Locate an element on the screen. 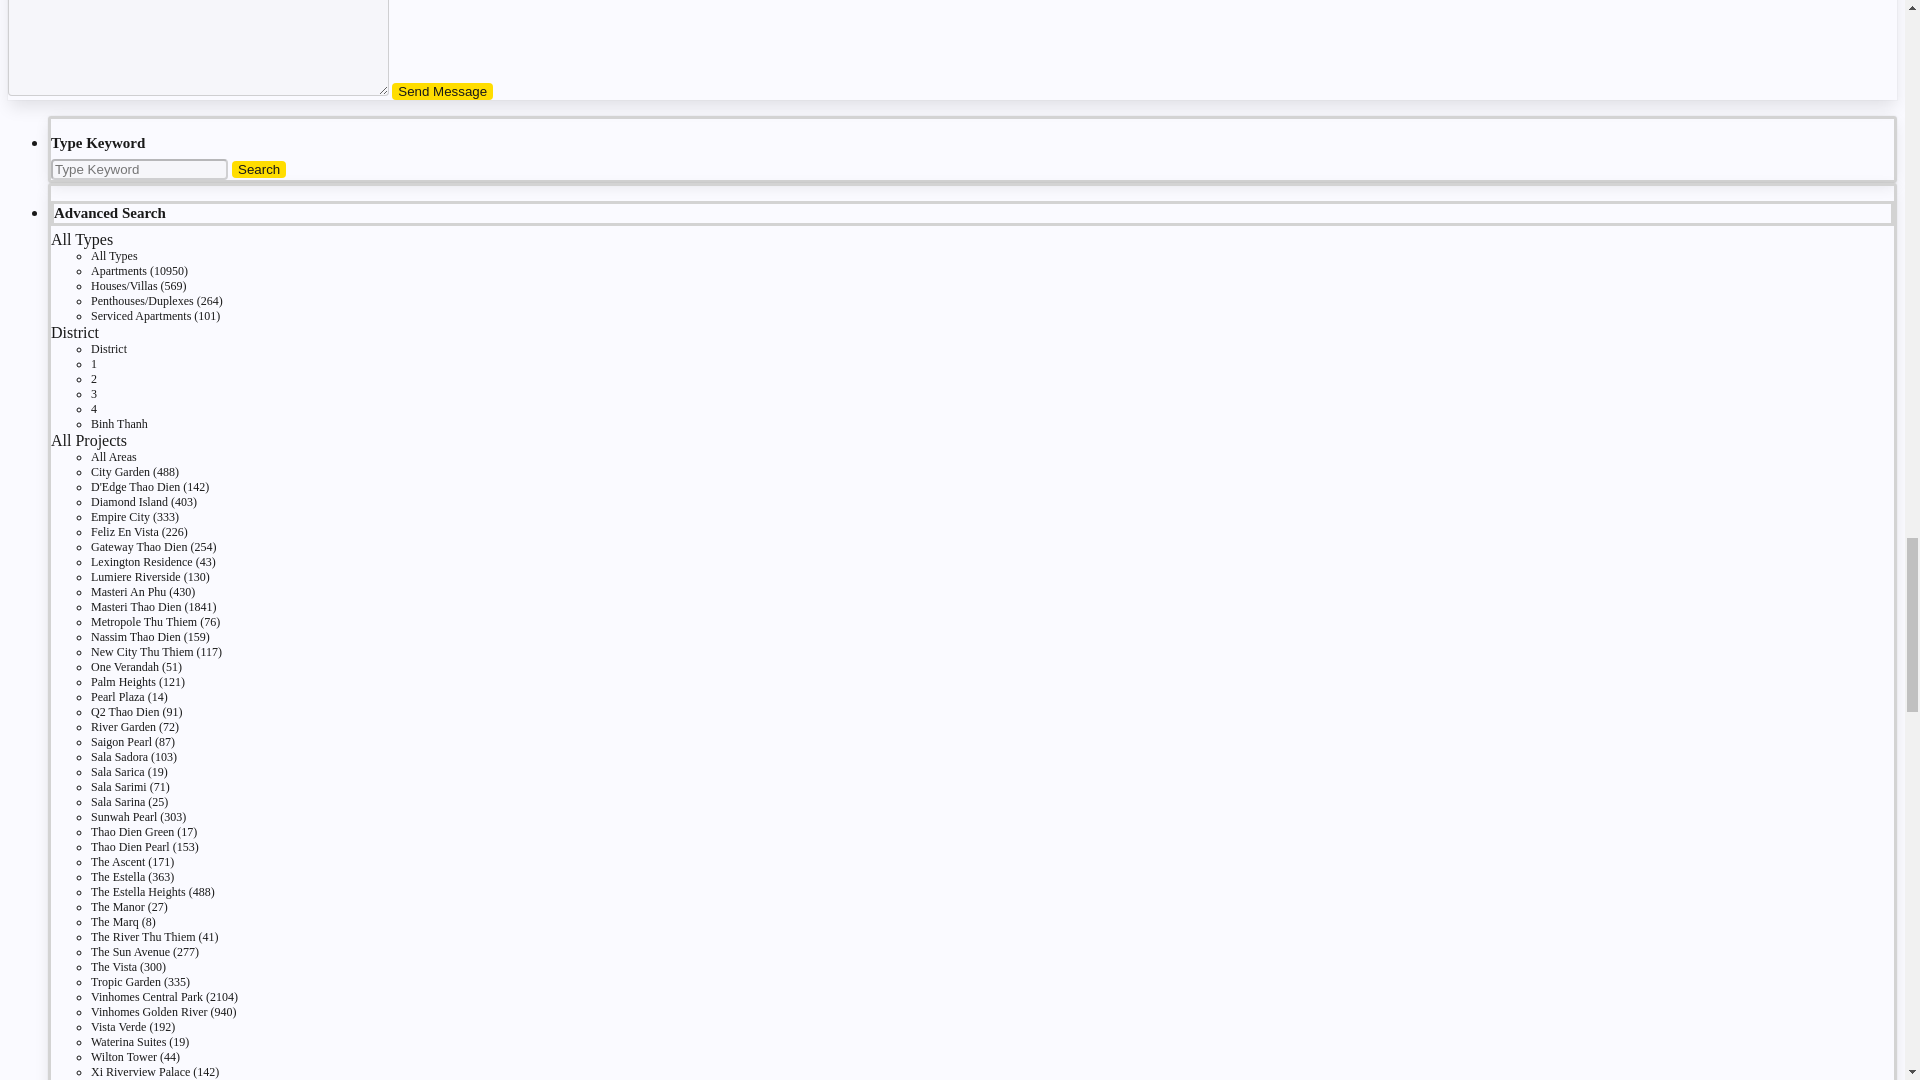 The height and width of the screenshot is (1080, 1920). Send Message is located at coordinates (442, 92).